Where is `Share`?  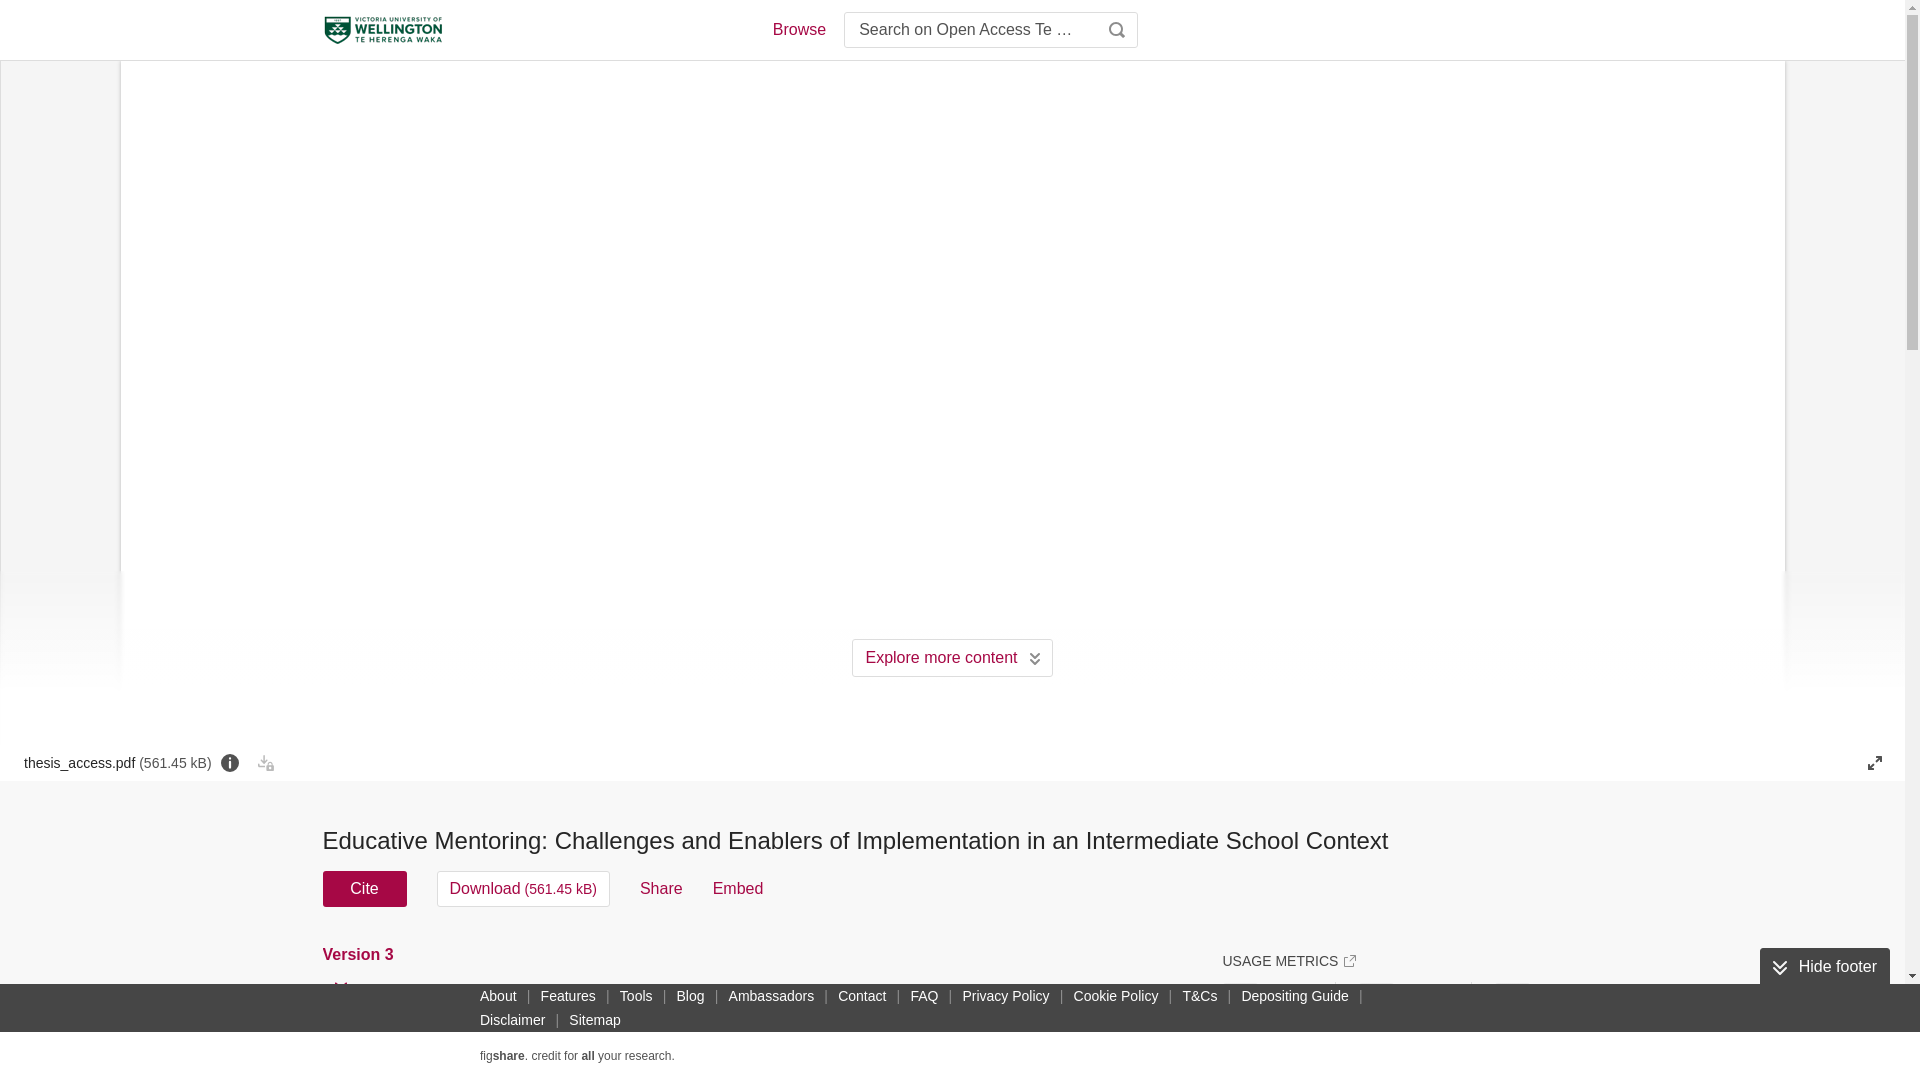
Share is located at coordinates (661, 888).